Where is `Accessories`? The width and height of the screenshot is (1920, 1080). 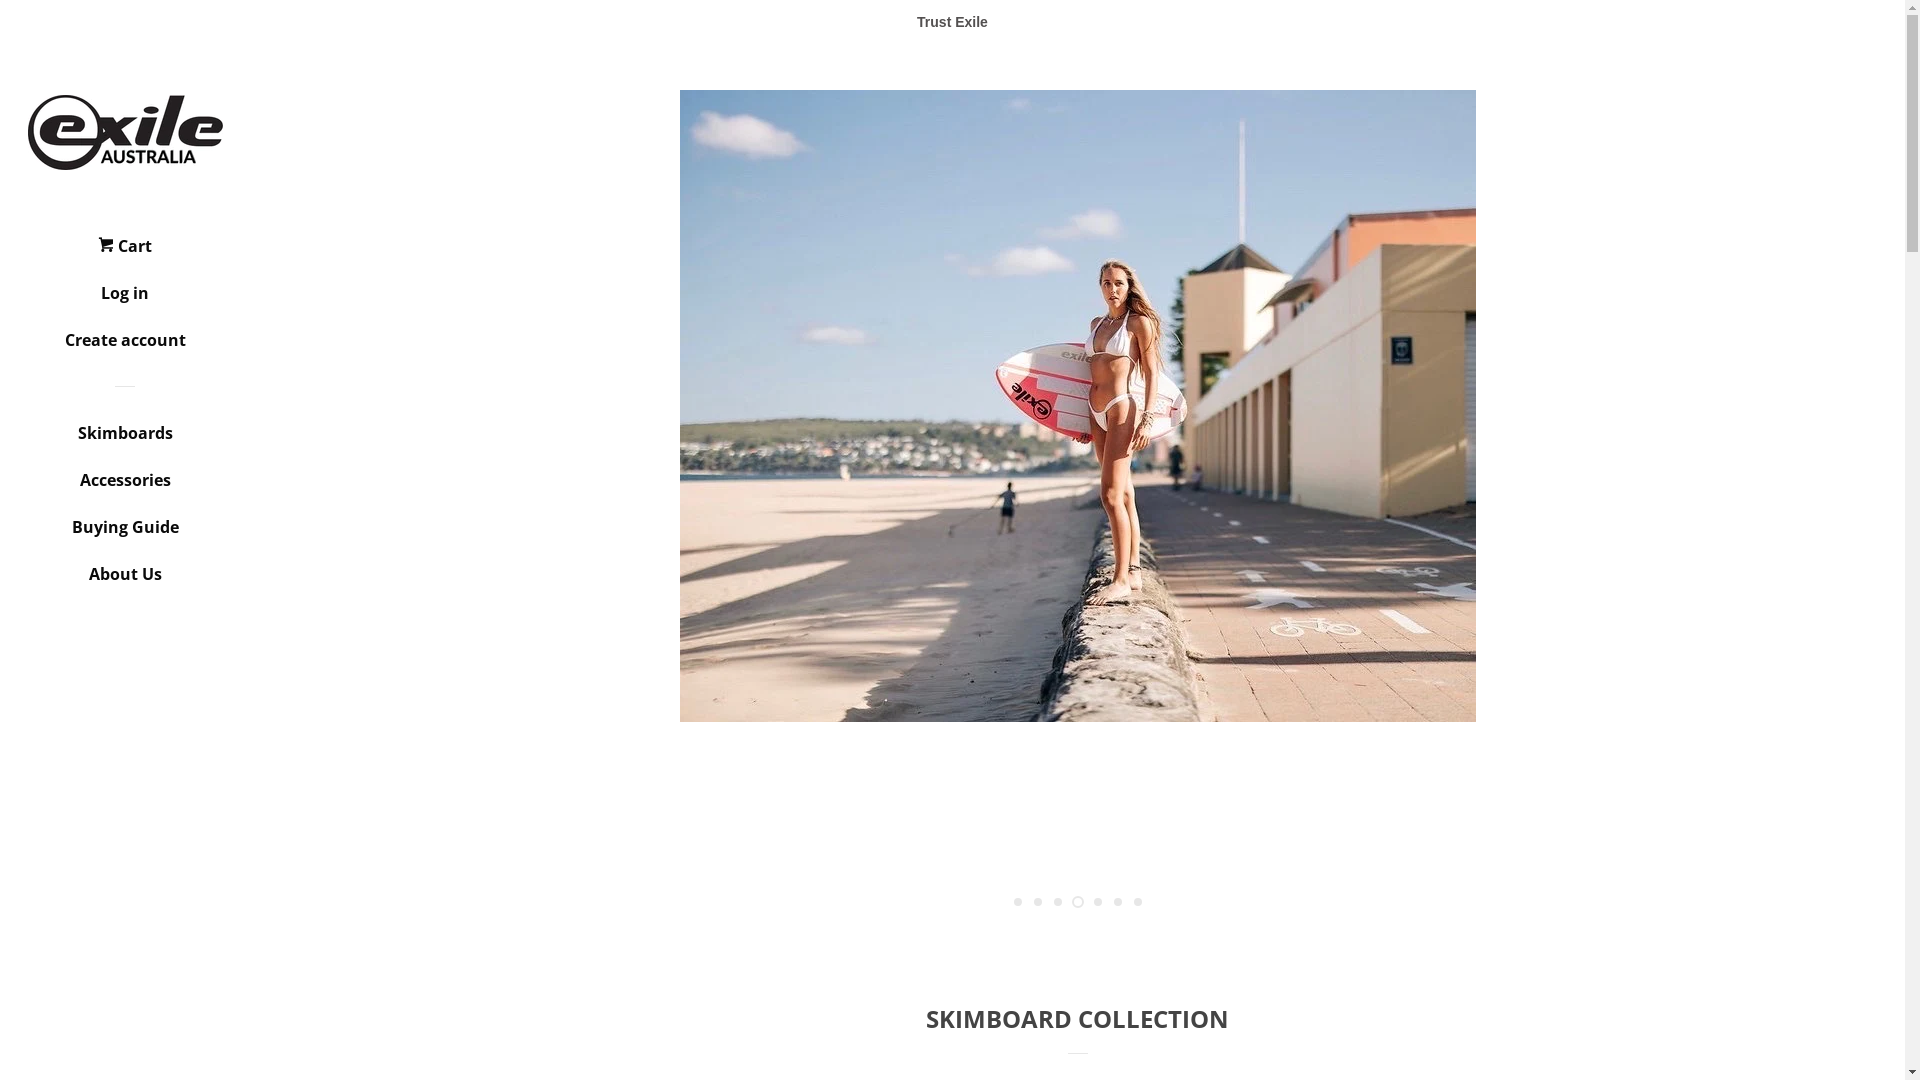
Accessories is located at coordinates (125, 488).